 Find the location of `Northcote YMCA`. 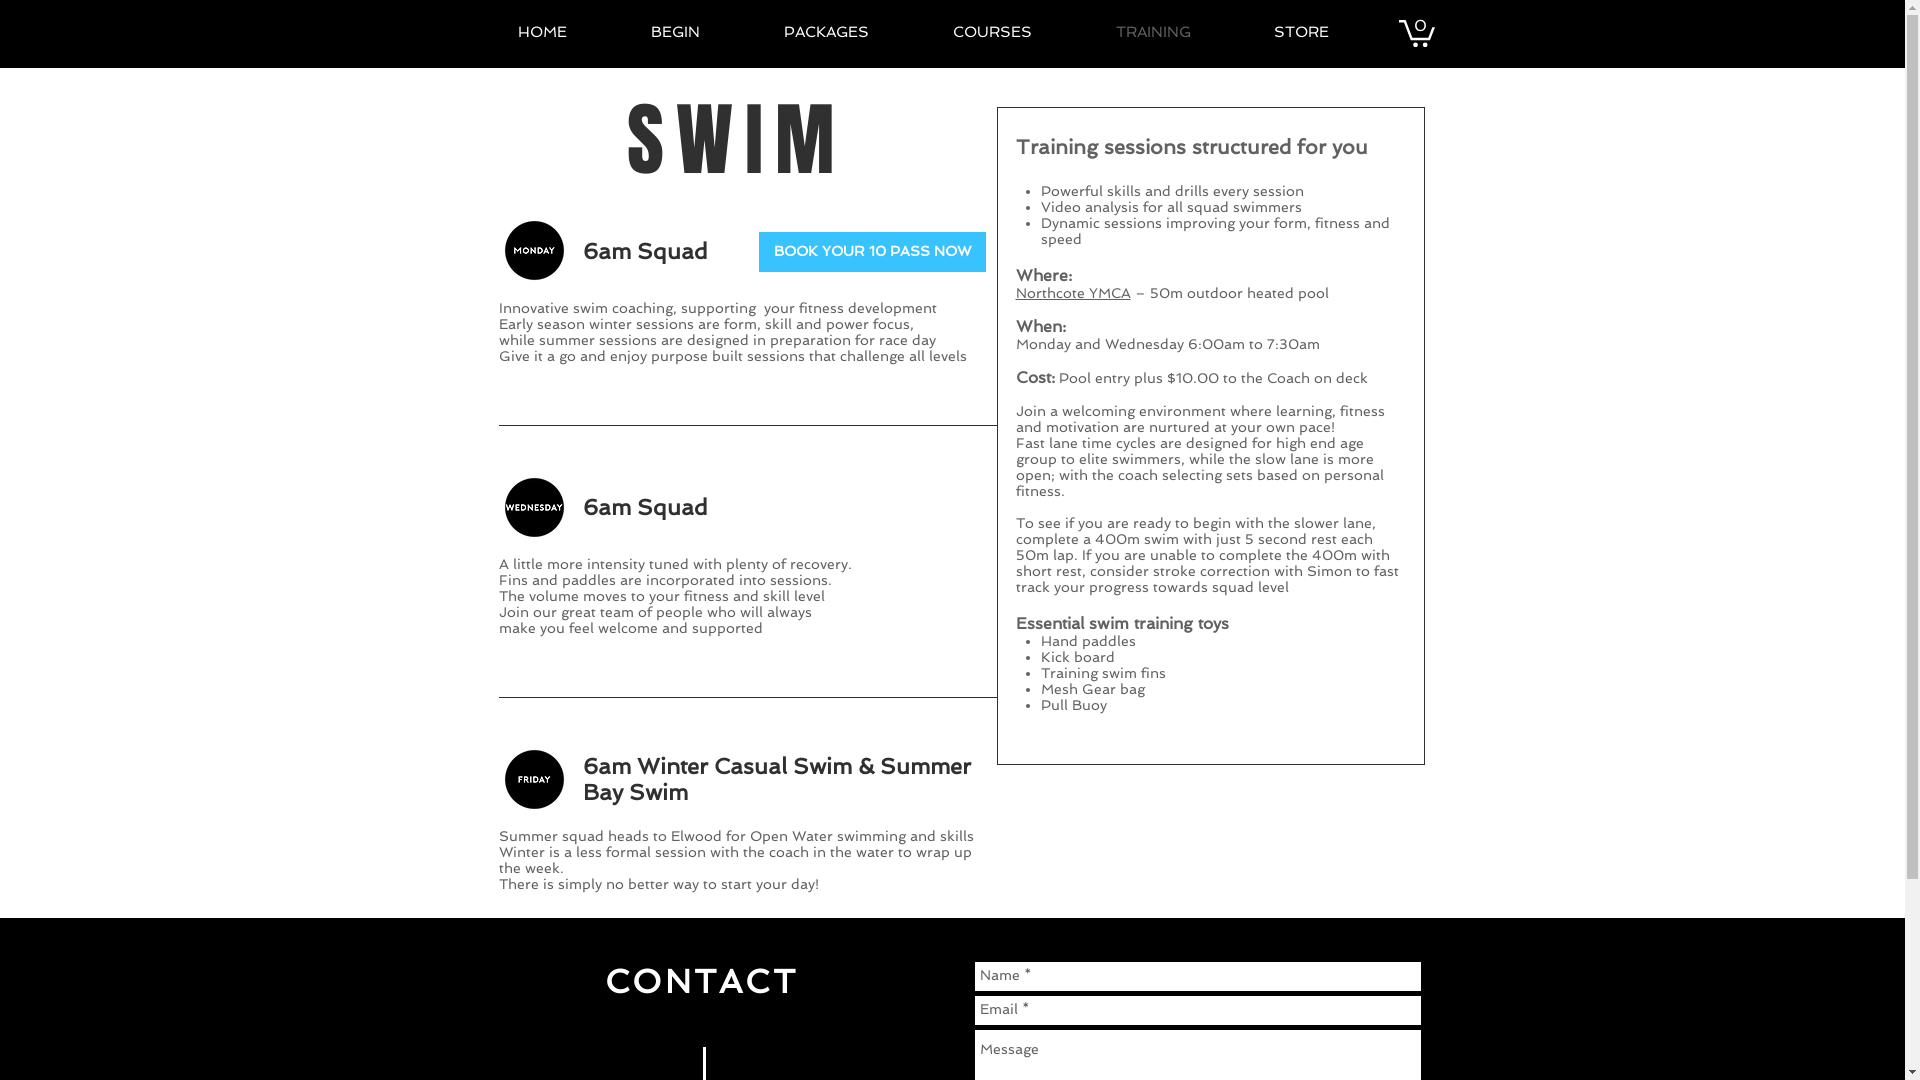

Northcote YMCA is located at coordinates (1074, 293).